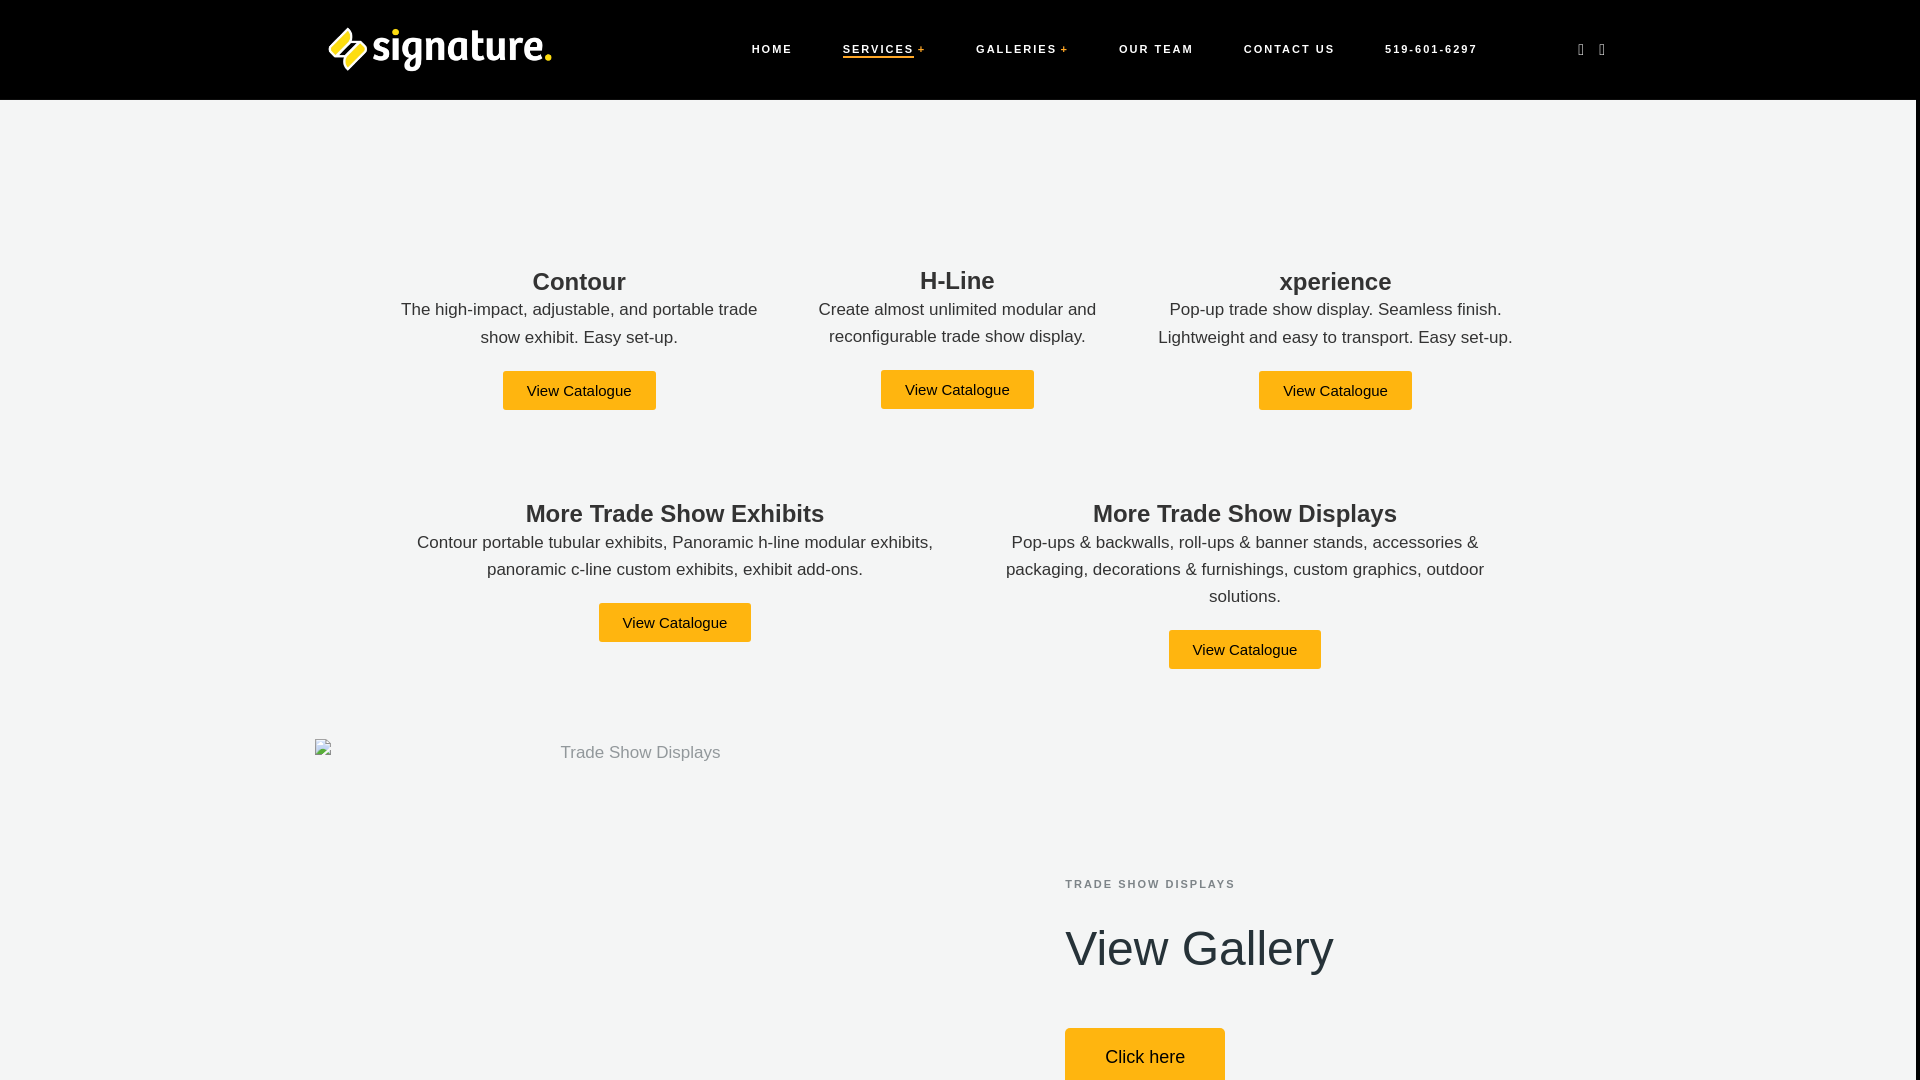 The height and width of the screenshot is (1080, 1920). What do you see at coordinates (1144, 1054) in the screenshot?
I see `Click here` at bounding box center [1144, 1054].